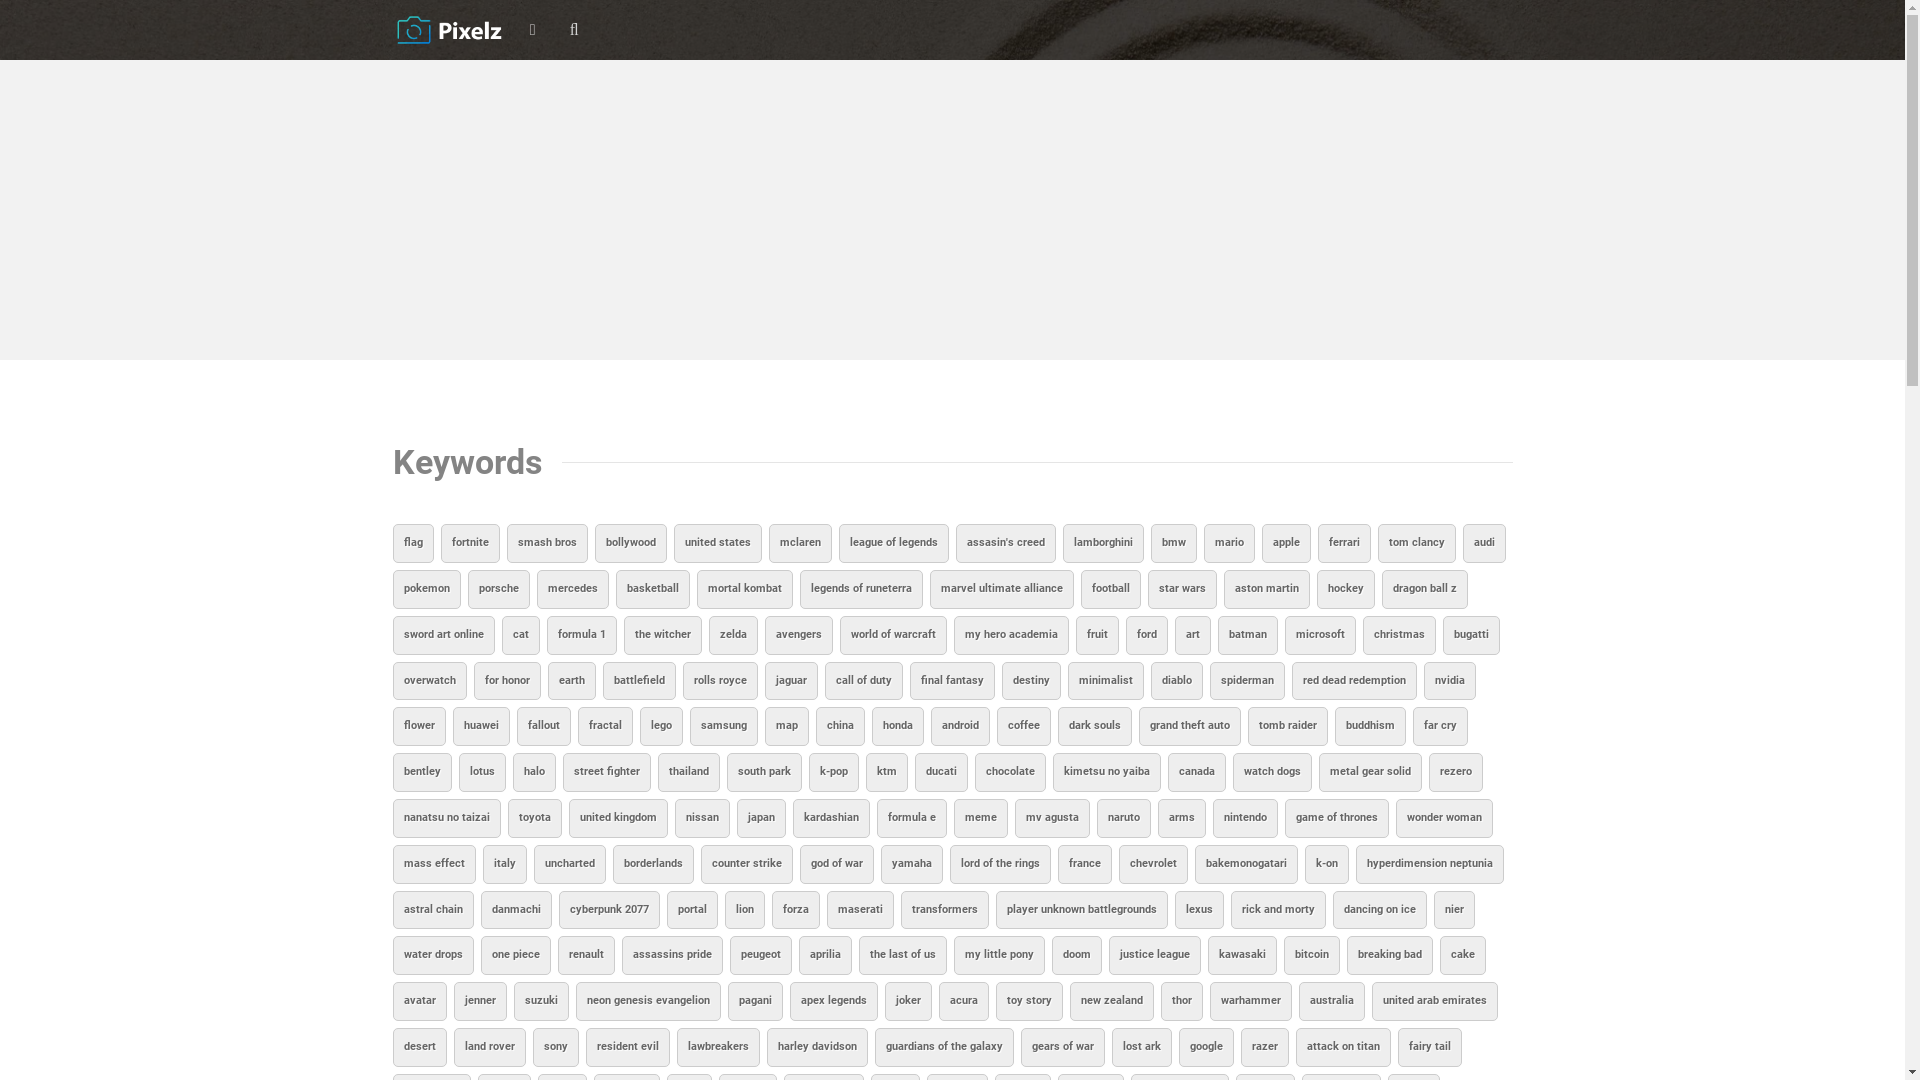  I want to click on jenner, so click(480, 1002).